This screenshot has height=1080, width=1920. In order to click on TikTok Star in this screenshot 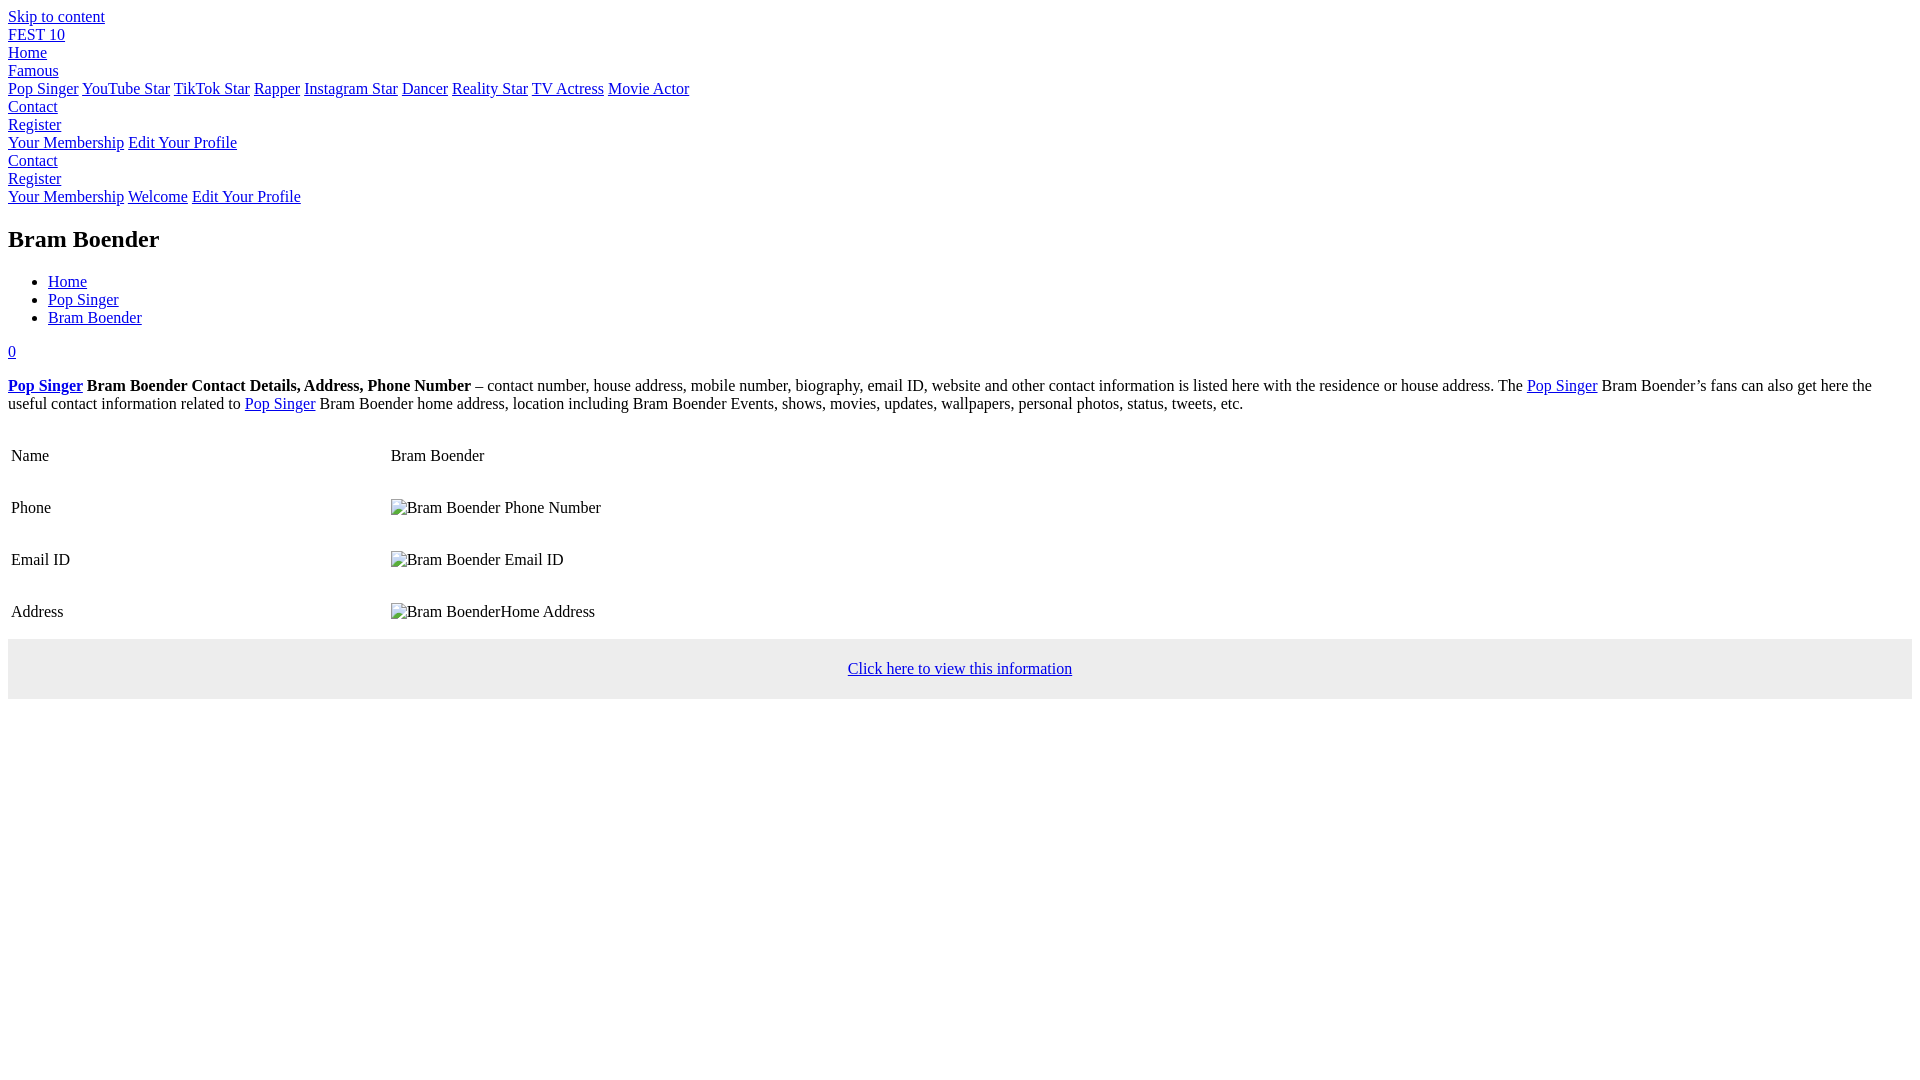, I will do `click(212, 88)`.